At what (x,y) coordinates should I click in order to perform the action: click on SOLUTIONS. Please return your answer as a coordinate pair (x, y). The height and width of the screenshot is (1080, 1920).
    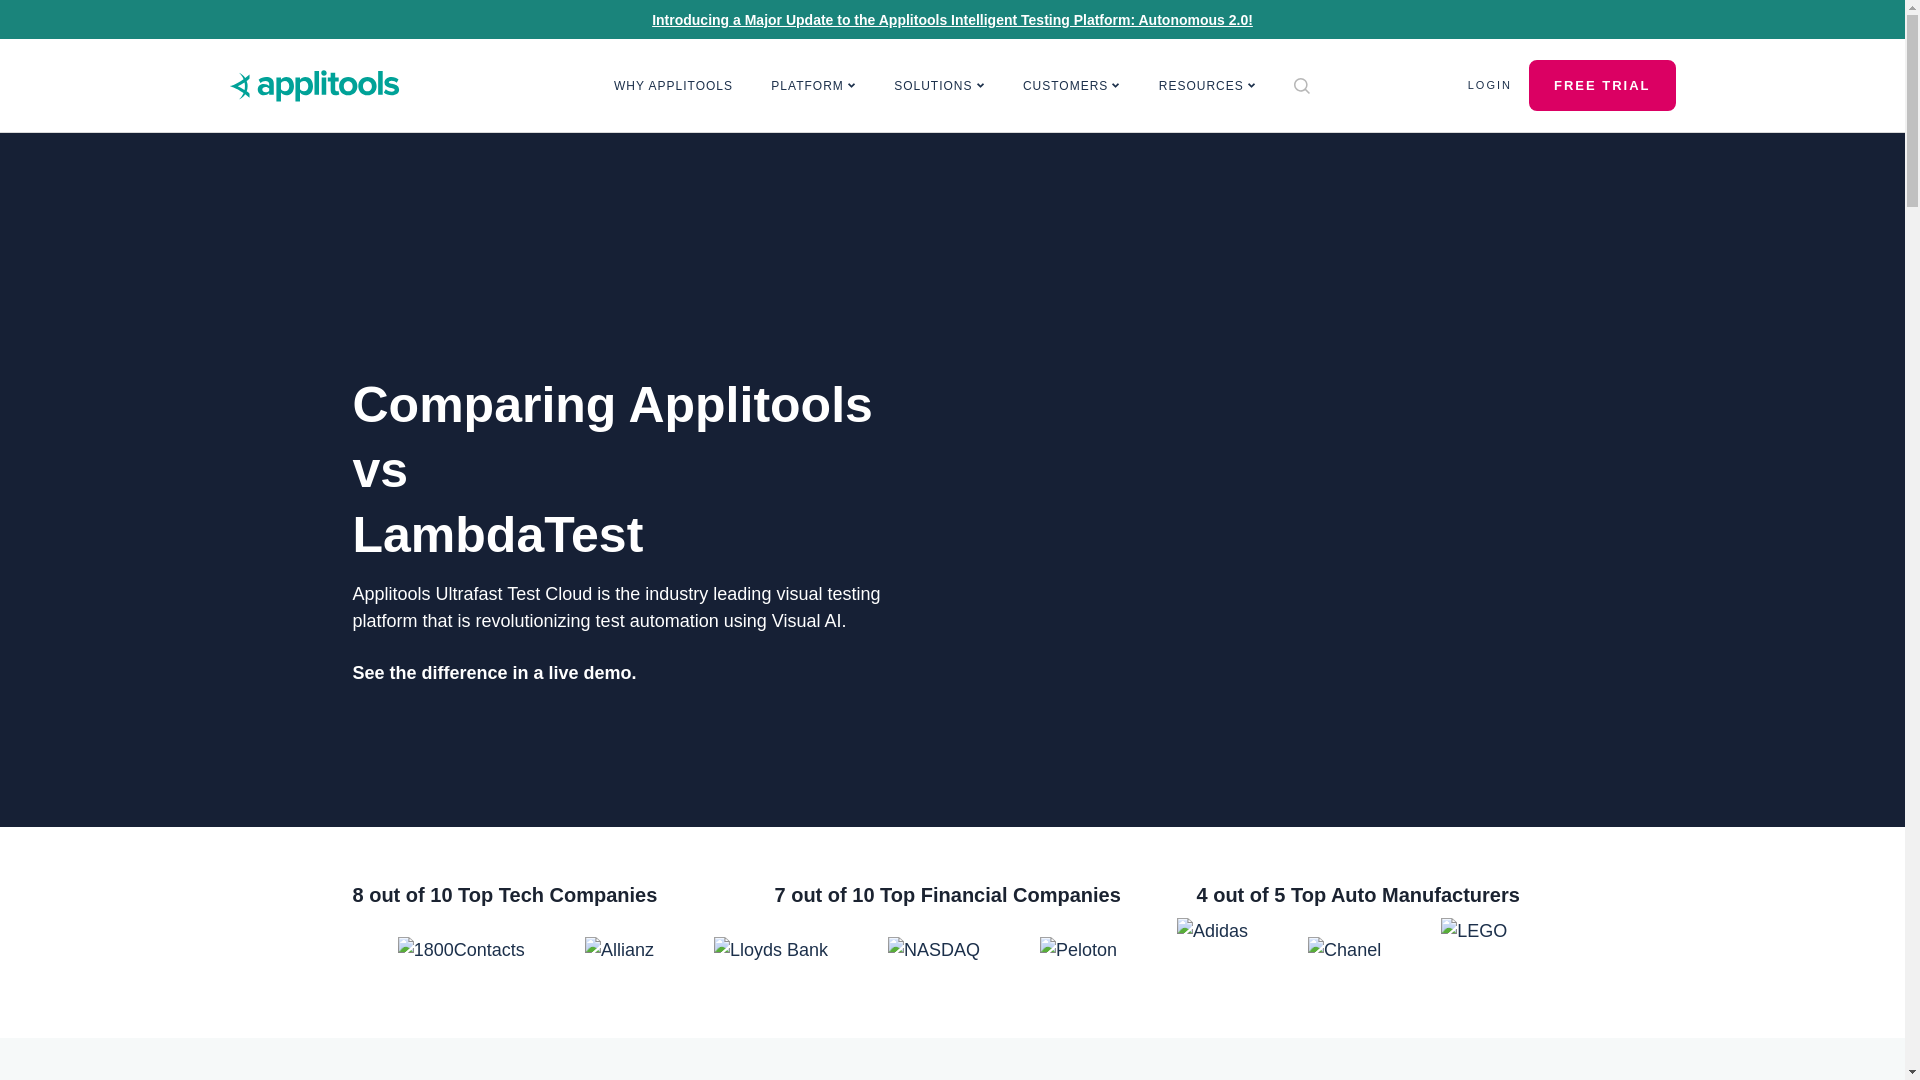
    Looking at the image, I should click on (940, 86).